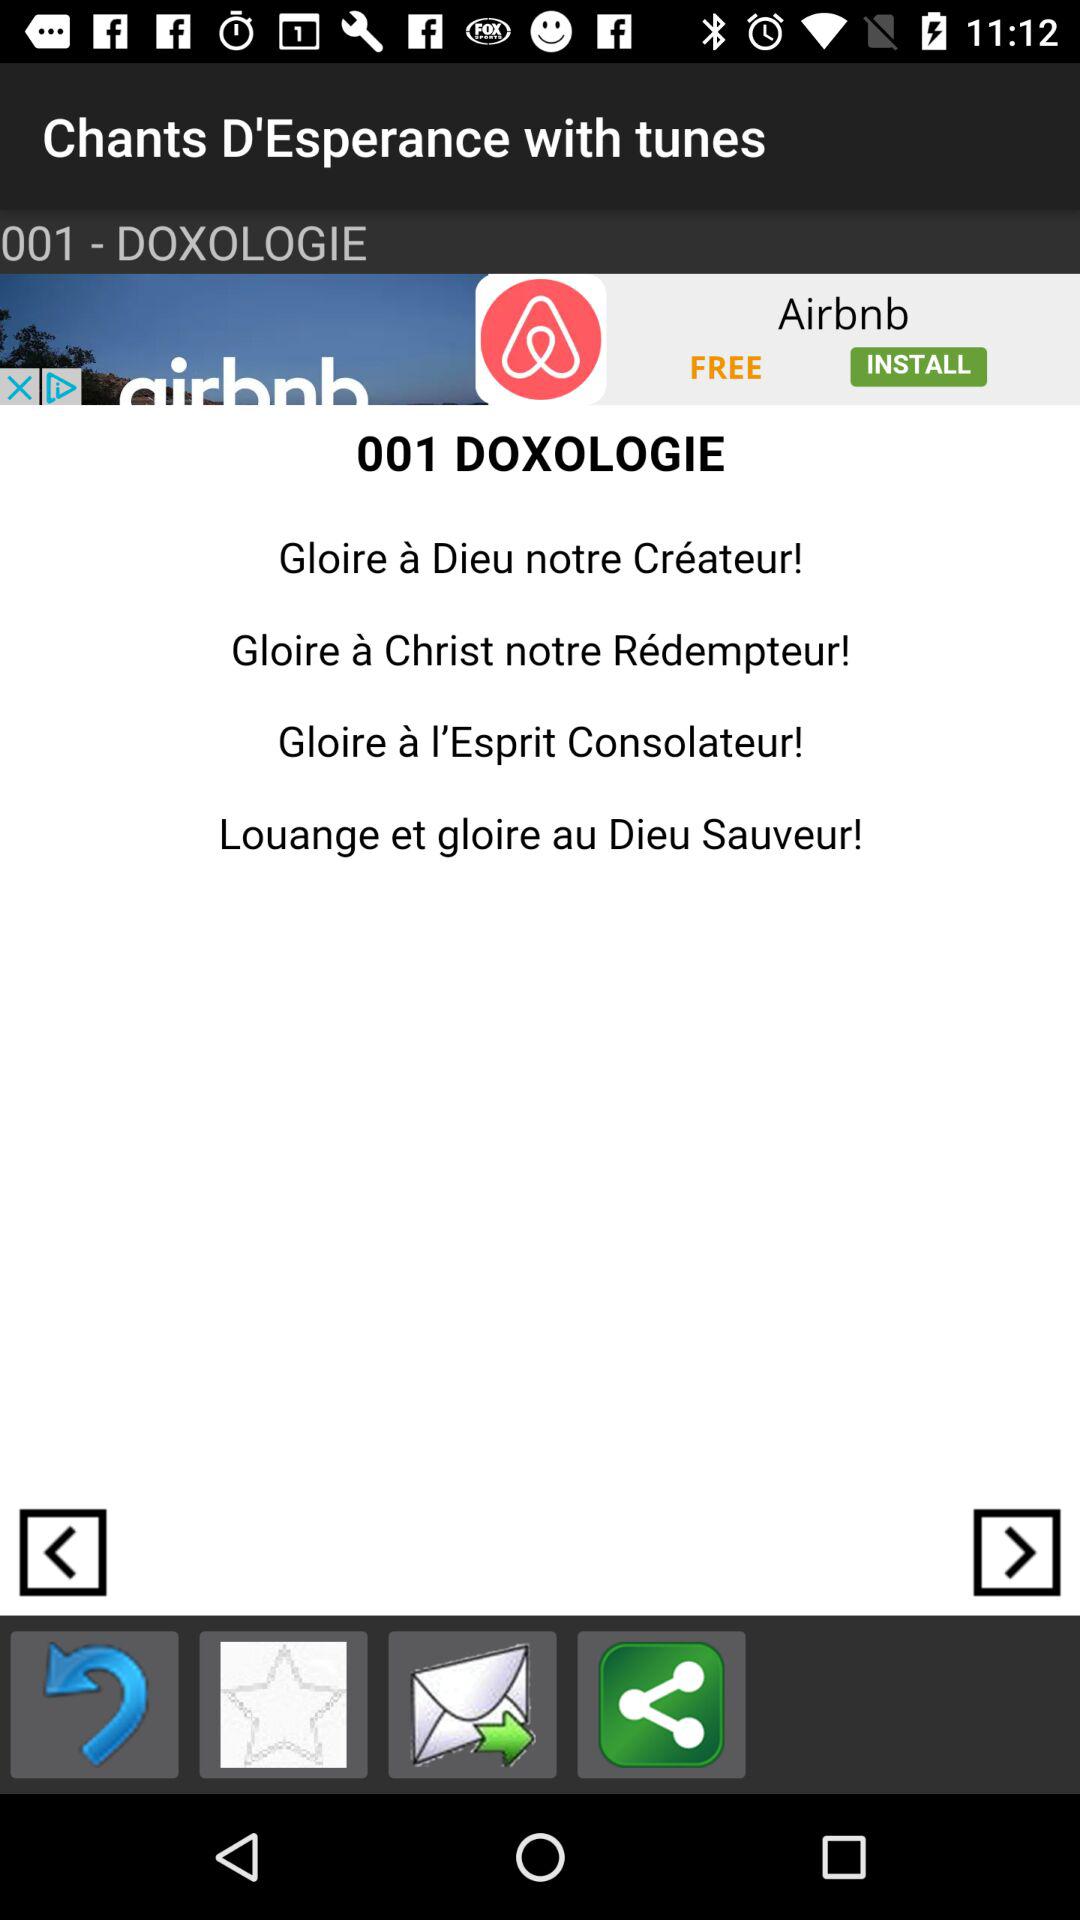 Image resolution: width=1080 pixels, height=1920 pixels. Describe the element at coordinates (540, 339) in the screenshot. I see `airbnb icon` at that location.